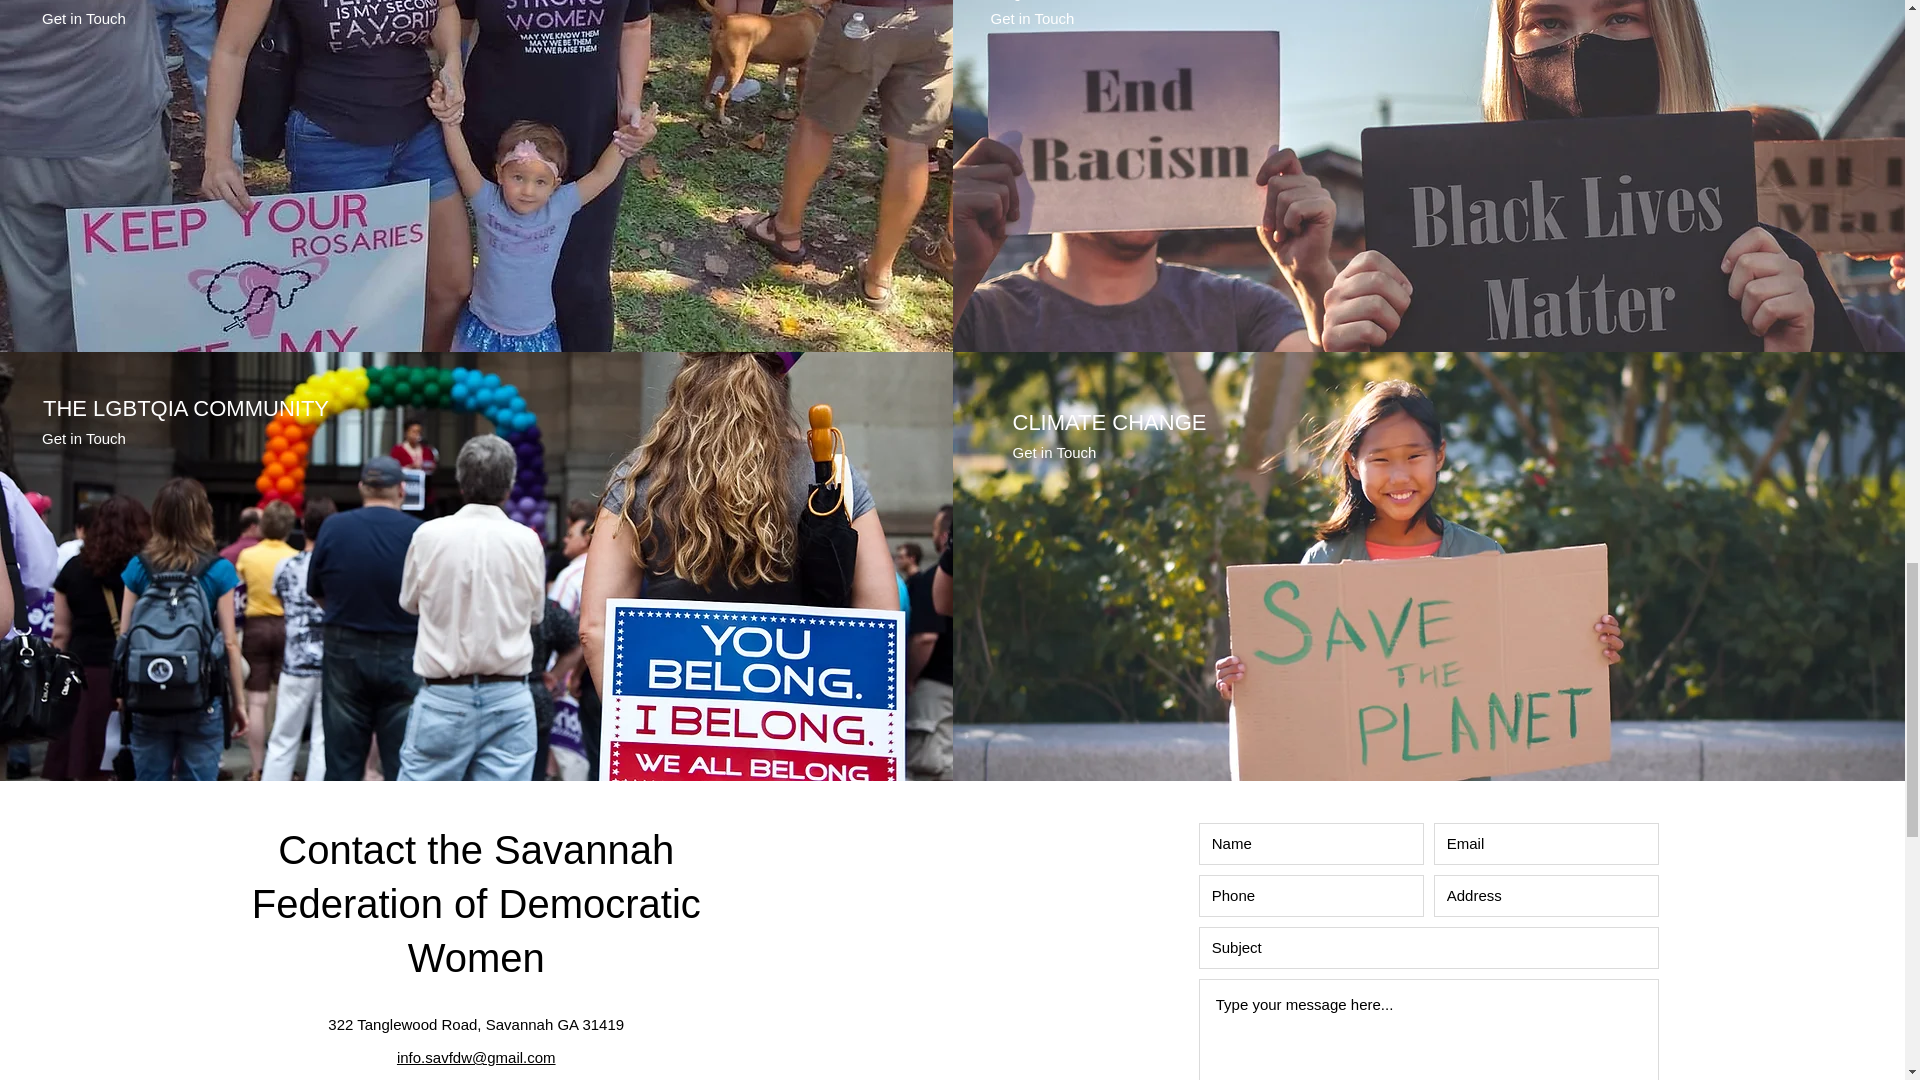 This screenshot has width=1920, height=1080. What do you see at coordinates (84, 438) in the screenshot?
I see `Get in Touch` at bounding box center [84, 438].